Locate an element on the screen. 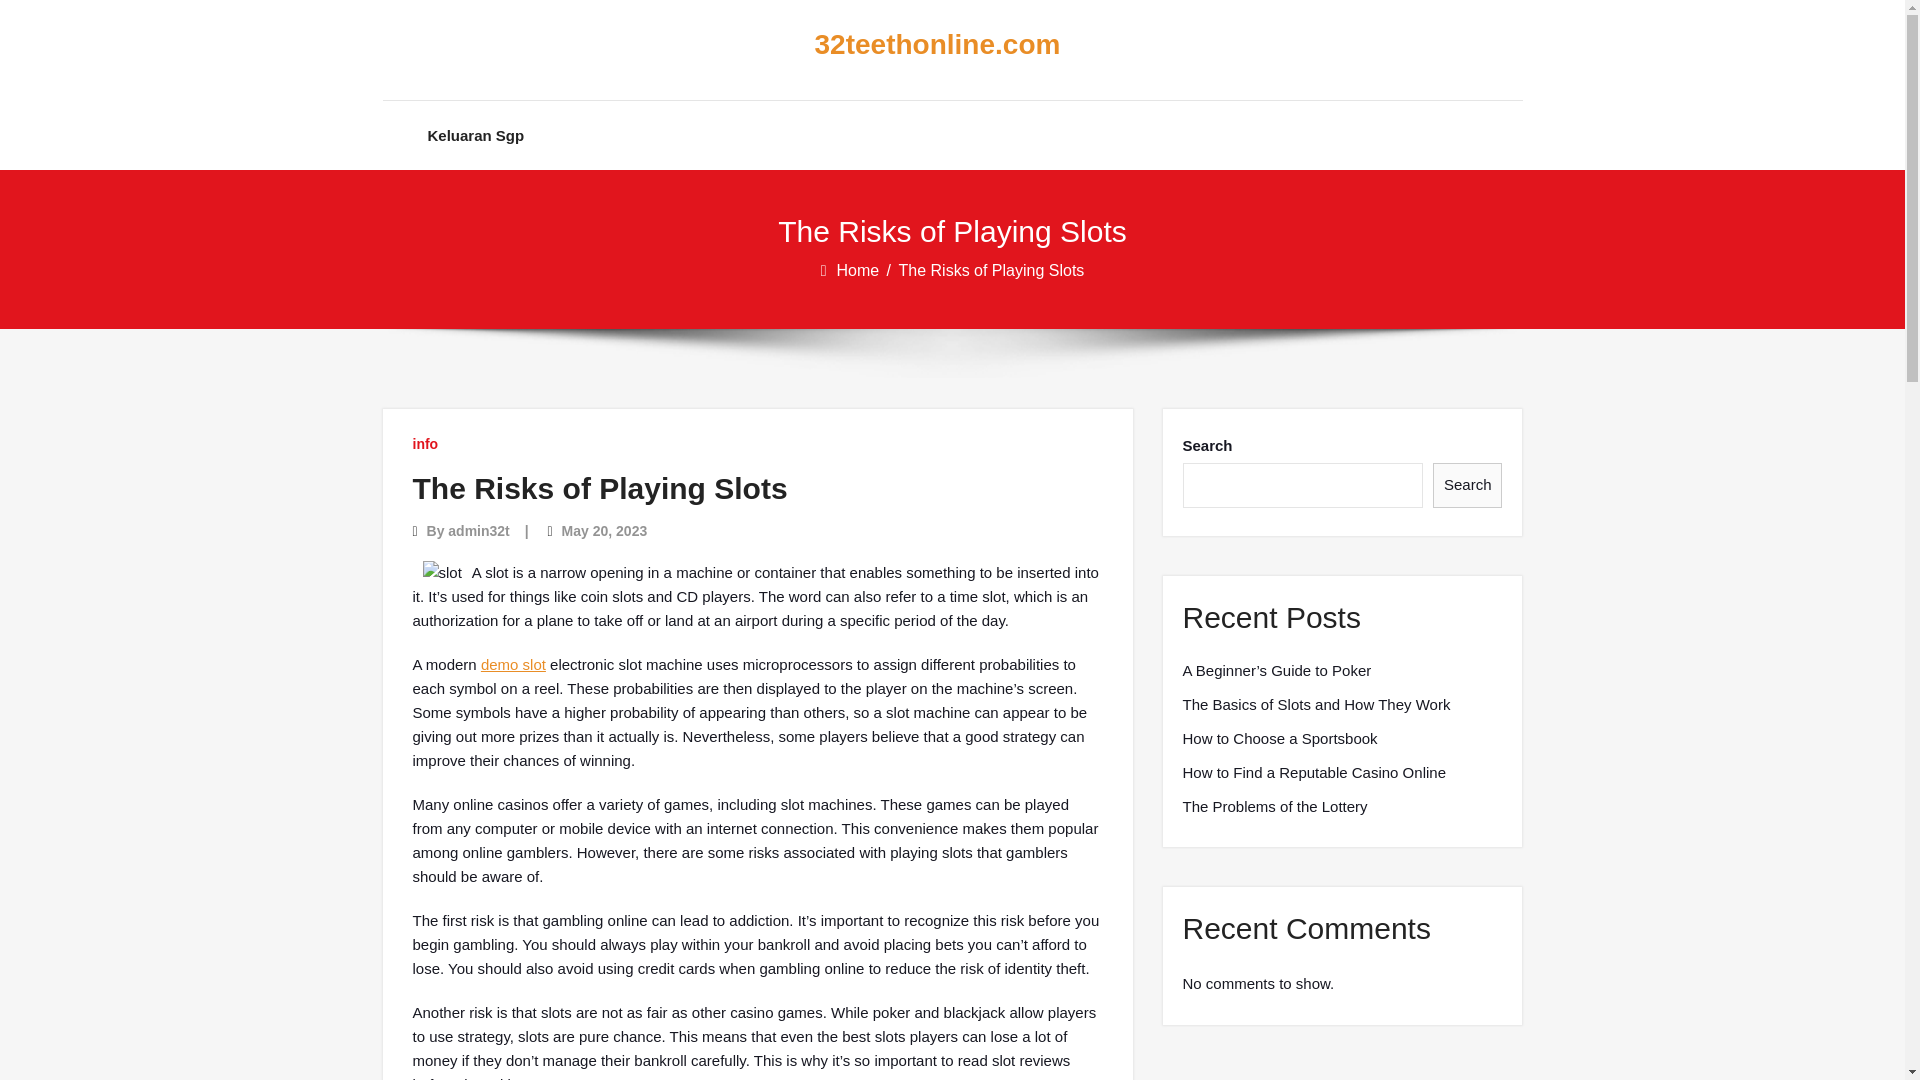 This screenshot has width=1920, height=1080. Keluaran Sgp is located at coordinates (476, 135).